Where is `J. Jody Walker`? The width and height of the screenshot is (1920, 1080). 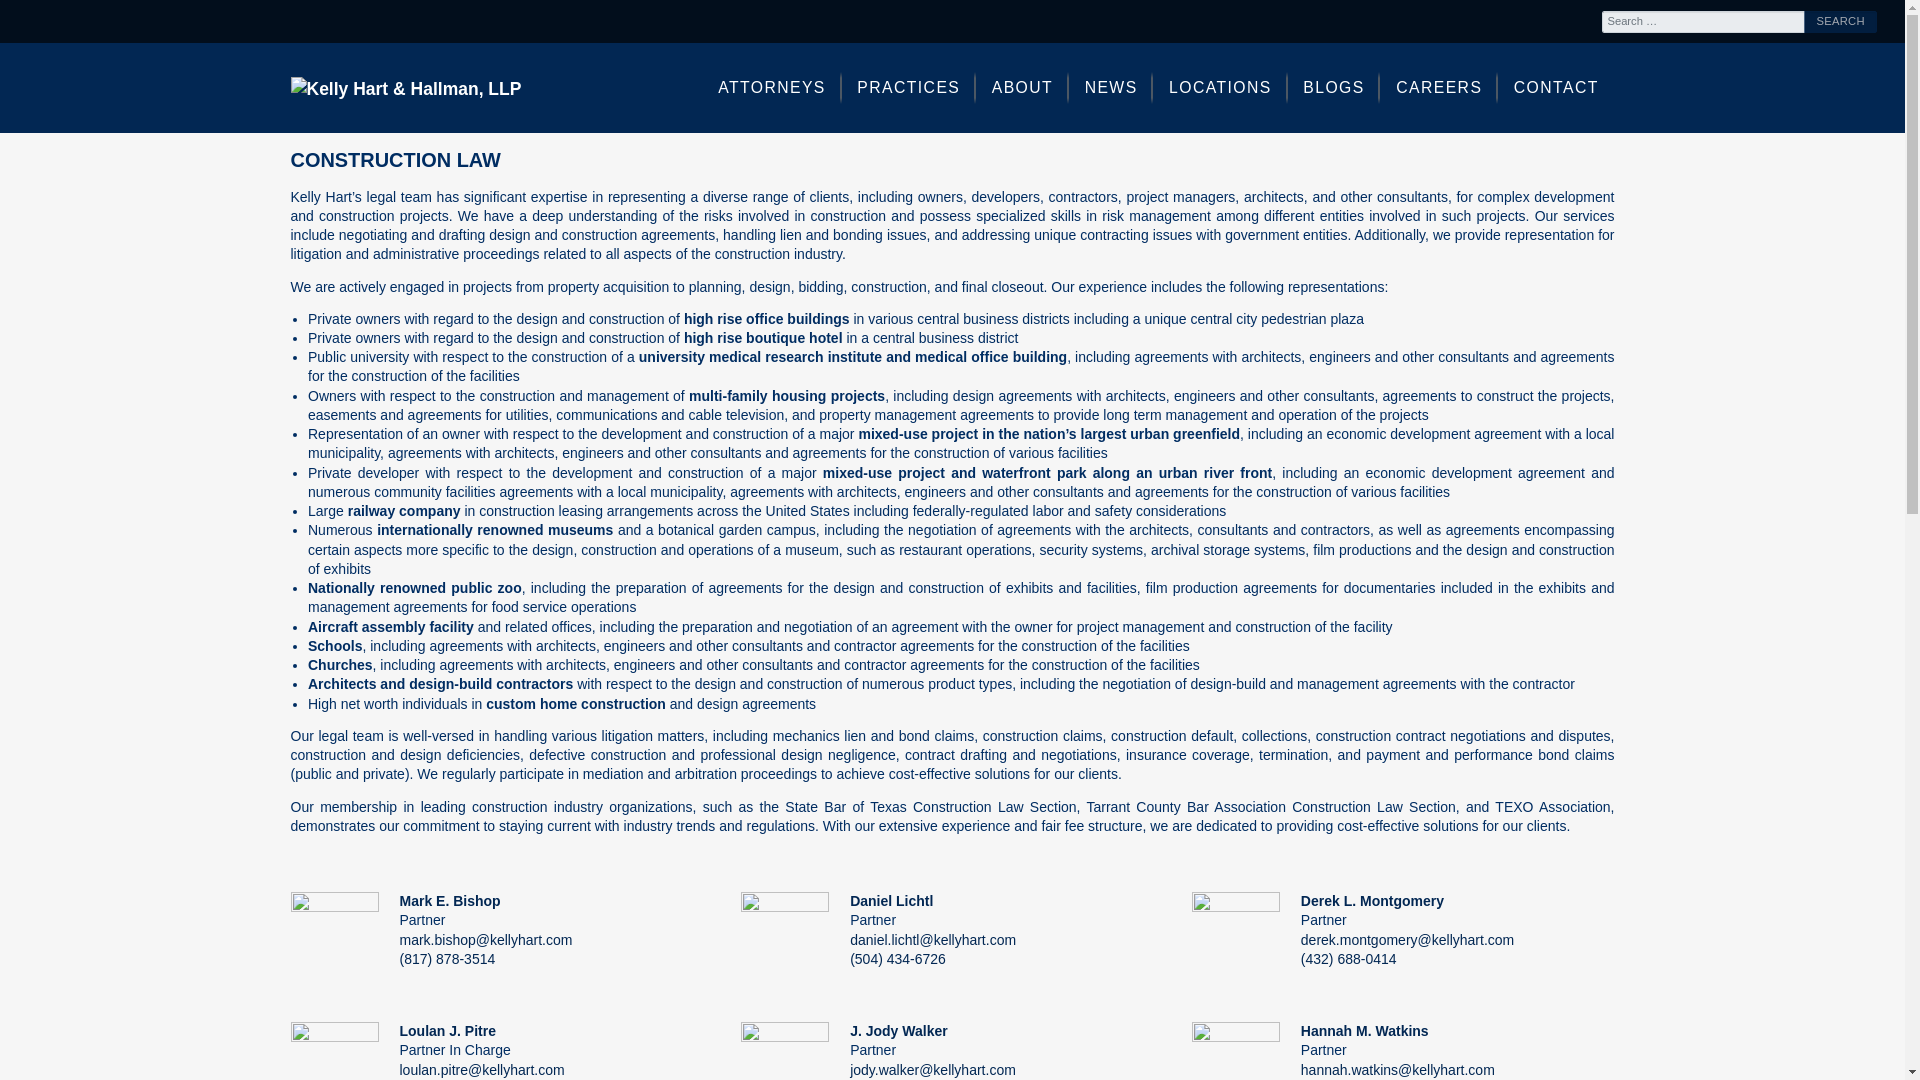 J. Jody Walker is located at coordinates (899, 1030).